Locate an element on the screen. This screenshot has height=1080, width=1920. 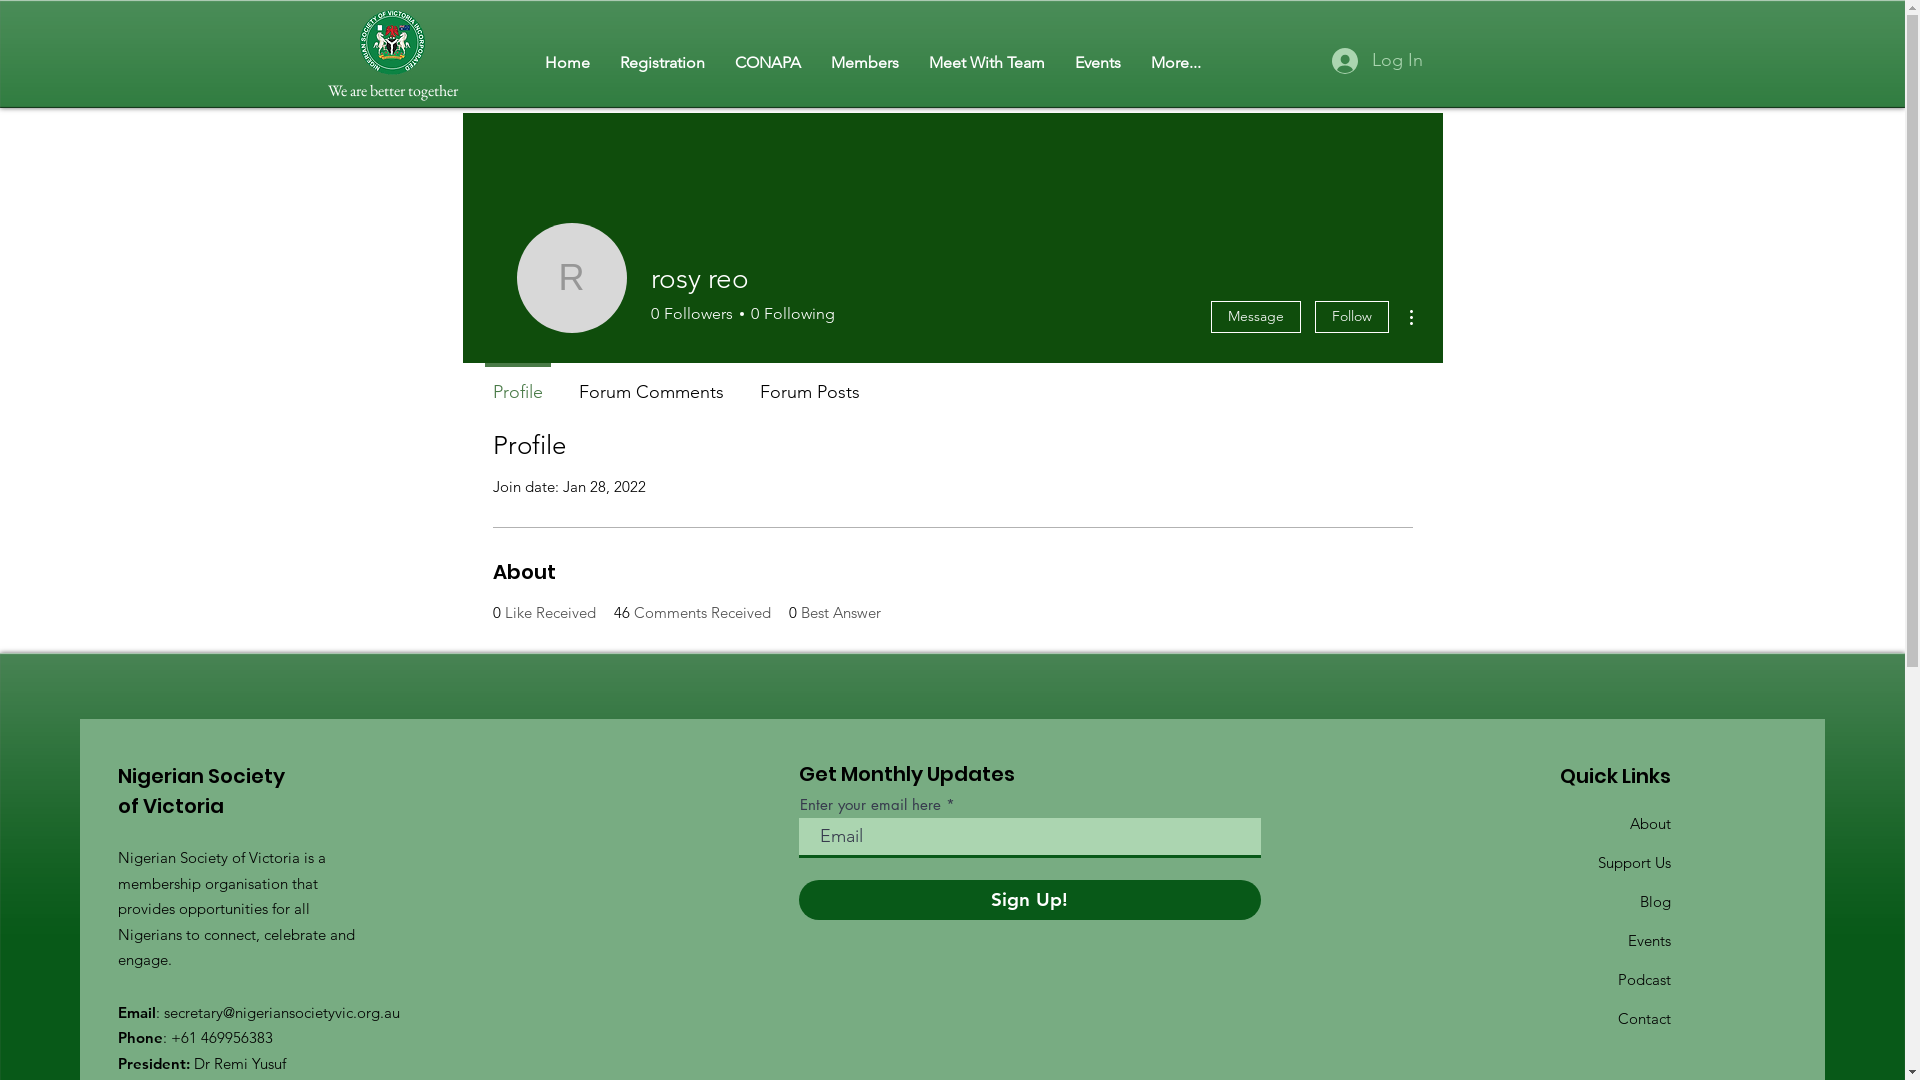
Podcast is located at coordinates (1644, 980).